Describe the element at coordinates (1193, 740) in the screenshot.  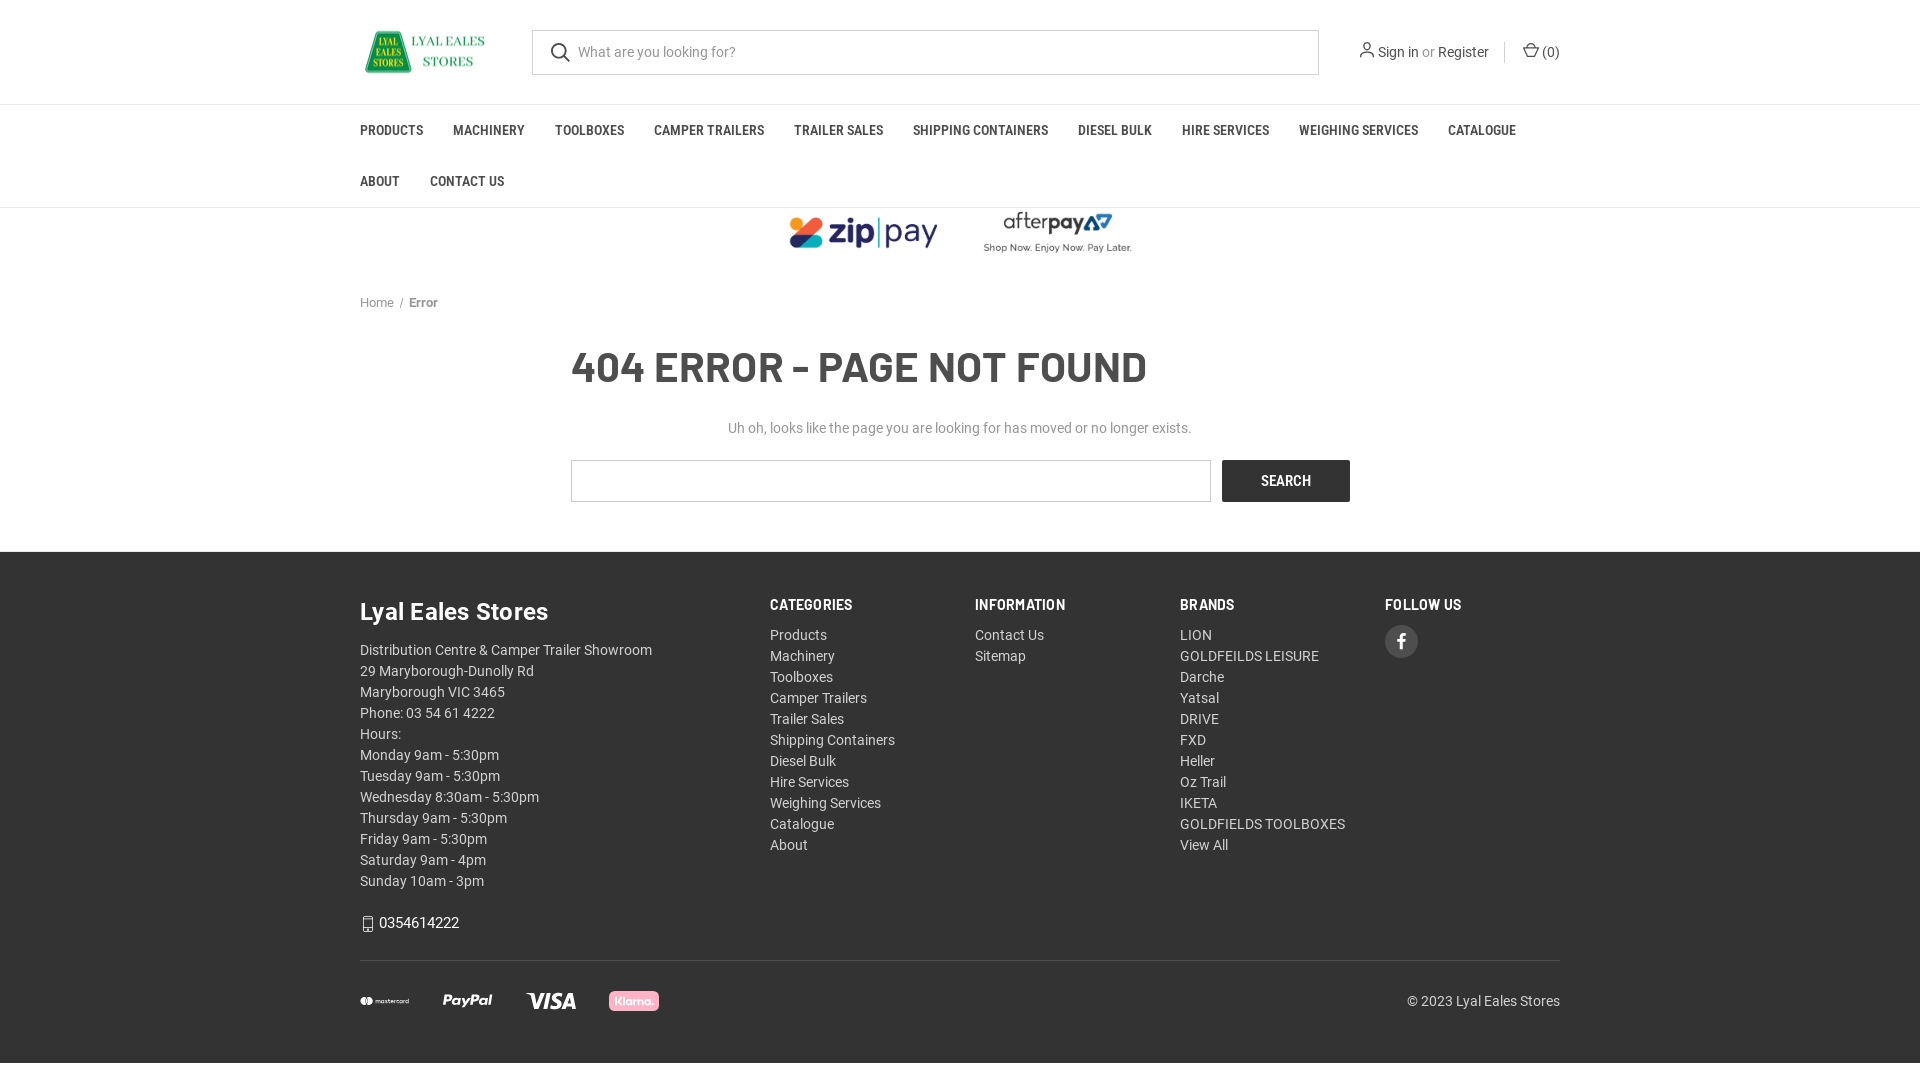
I see `FXD` at that location.